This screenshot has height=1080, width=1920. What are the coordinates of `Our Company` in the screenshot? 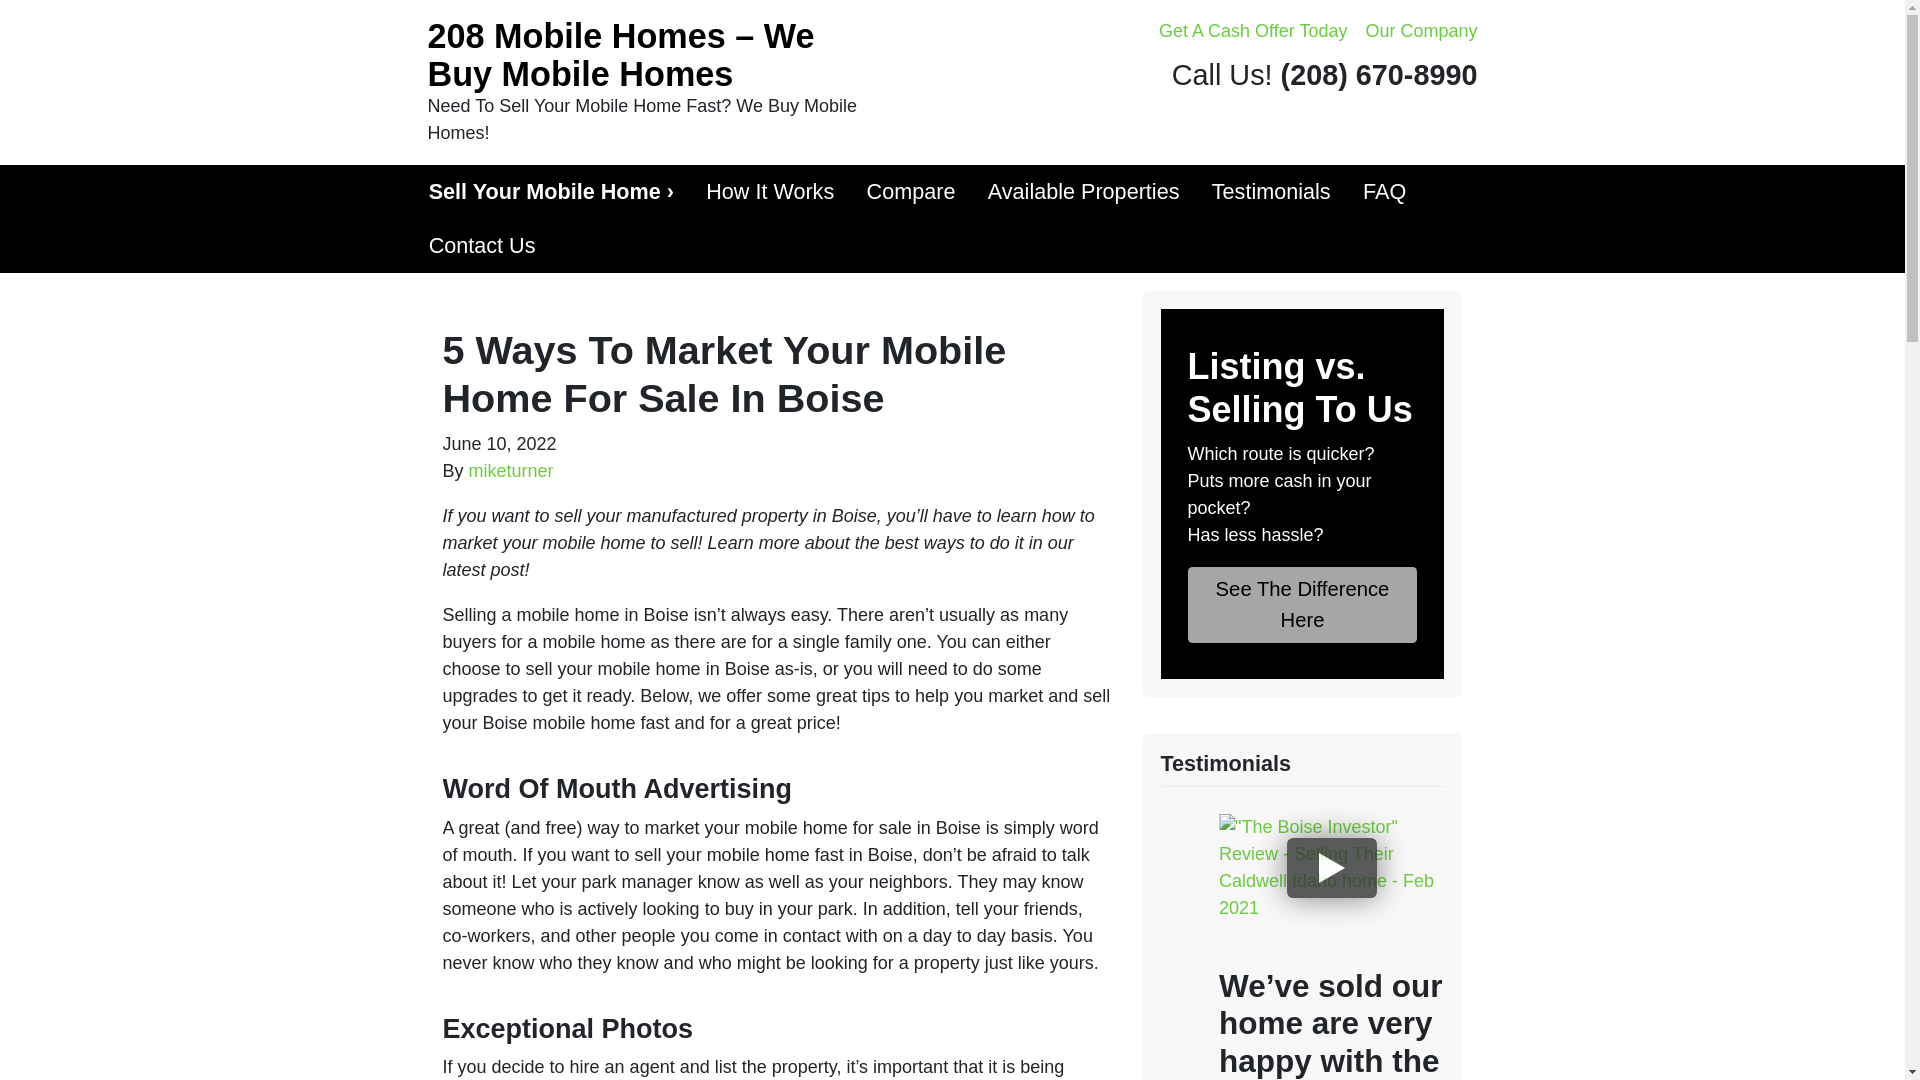 It's located at (1420, 31).